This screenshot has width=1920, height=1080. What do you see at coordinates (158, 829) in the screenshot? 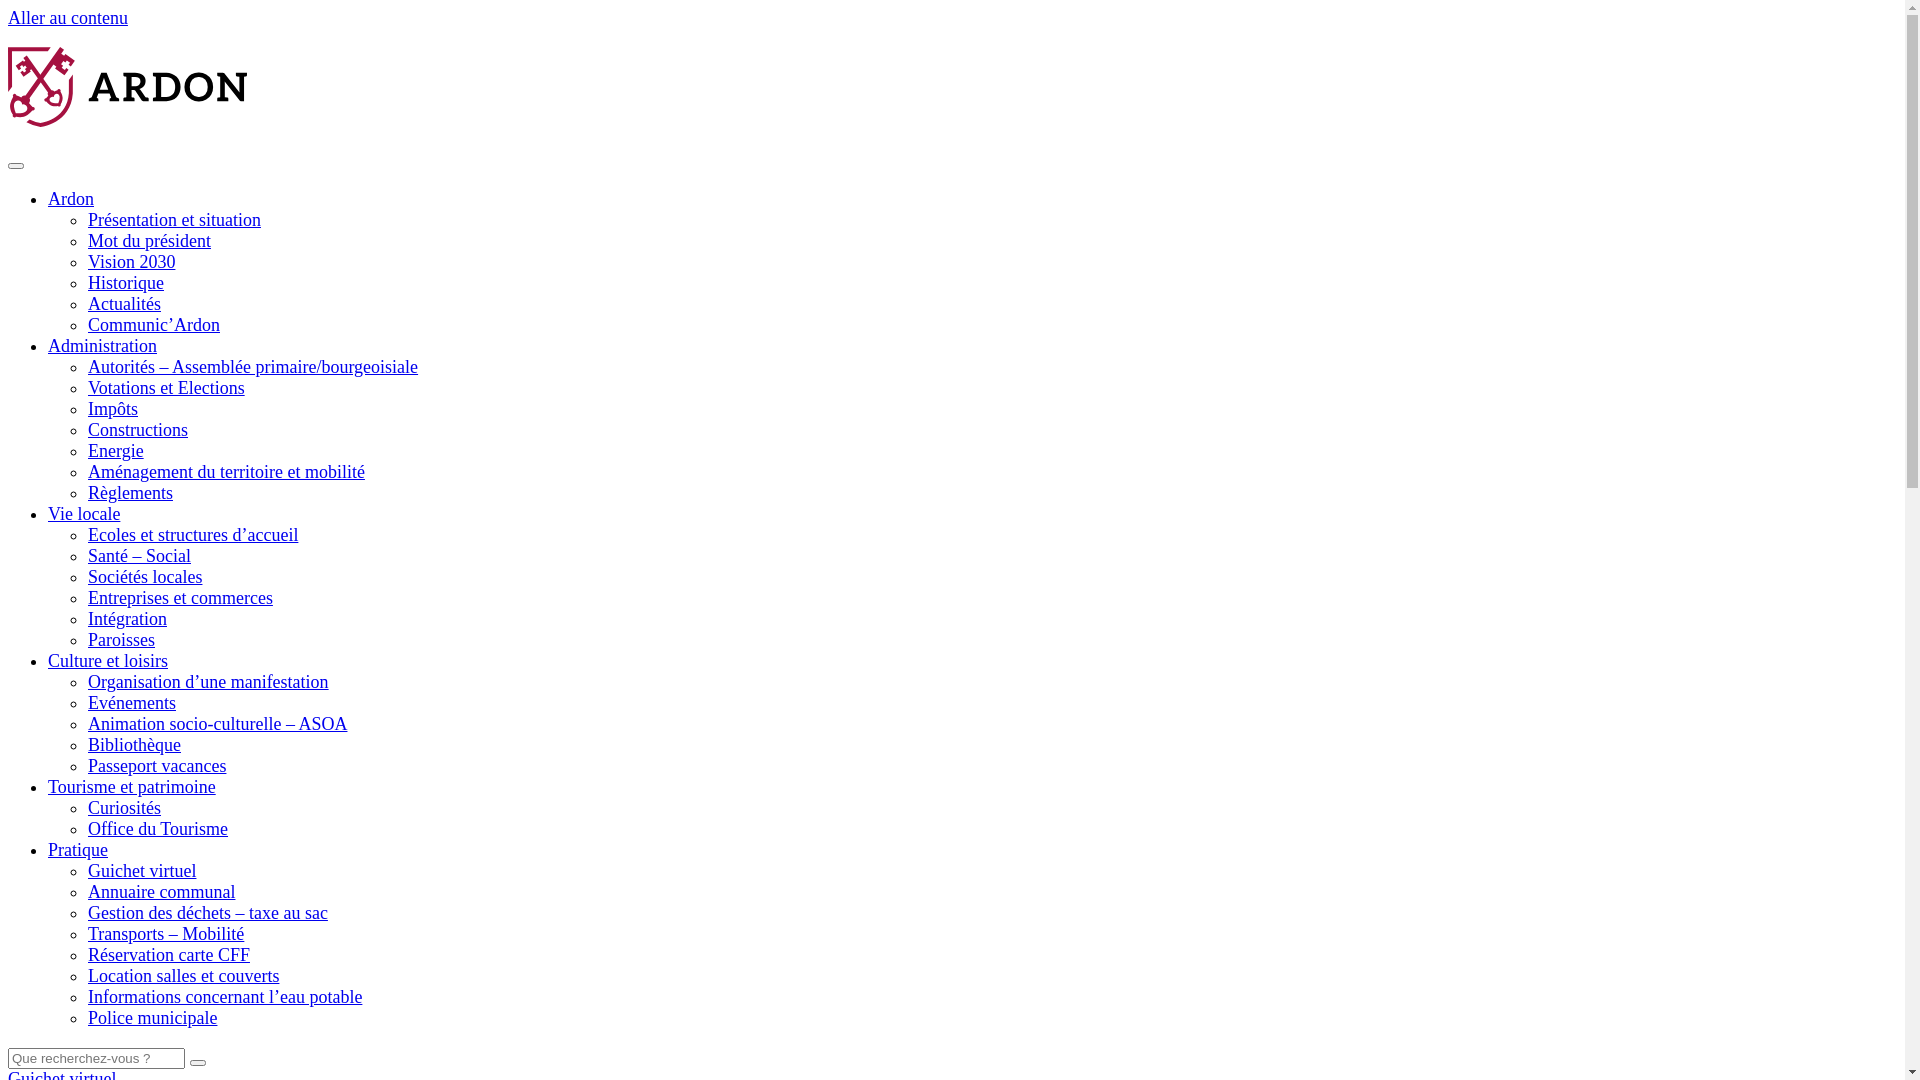
I see `Office du Tourisme` at bounding box center [158, 829].